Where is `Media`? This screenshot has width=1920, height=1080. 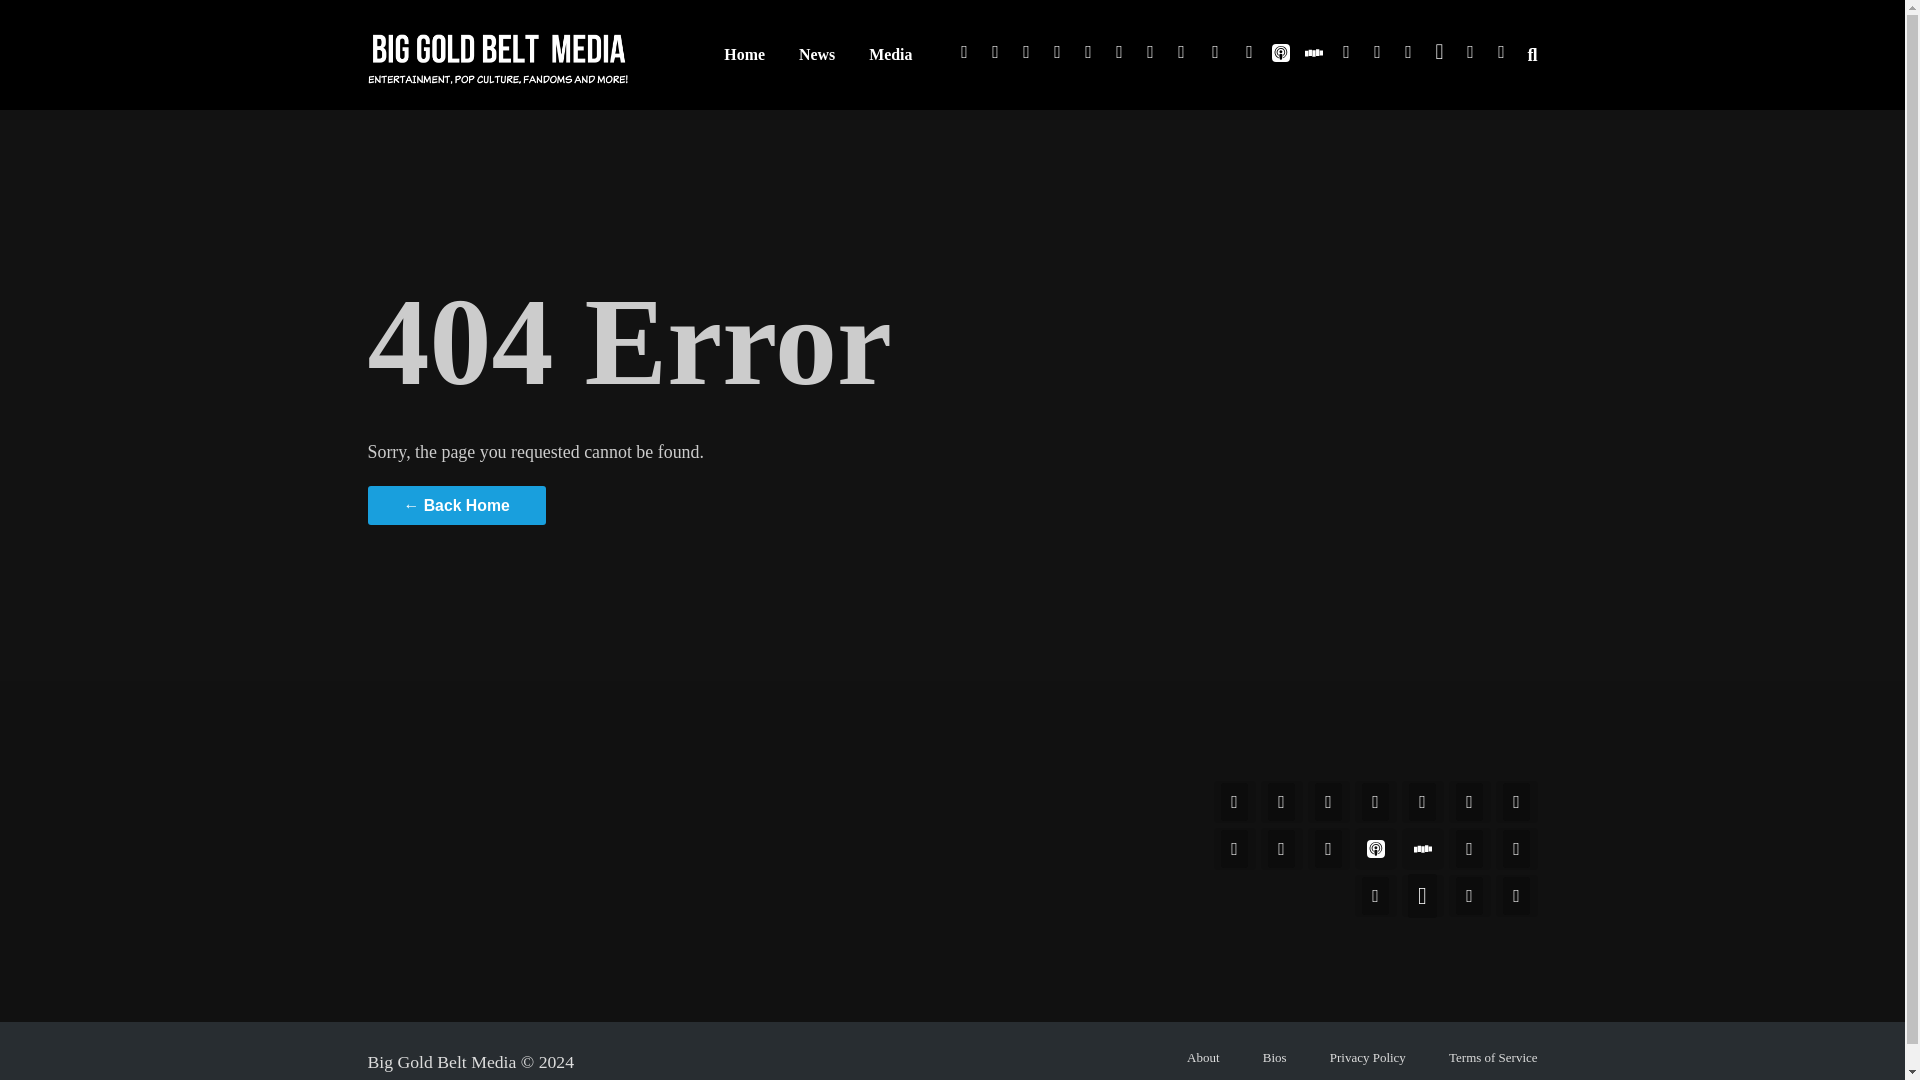 Media is located at coordinates (890, 54).